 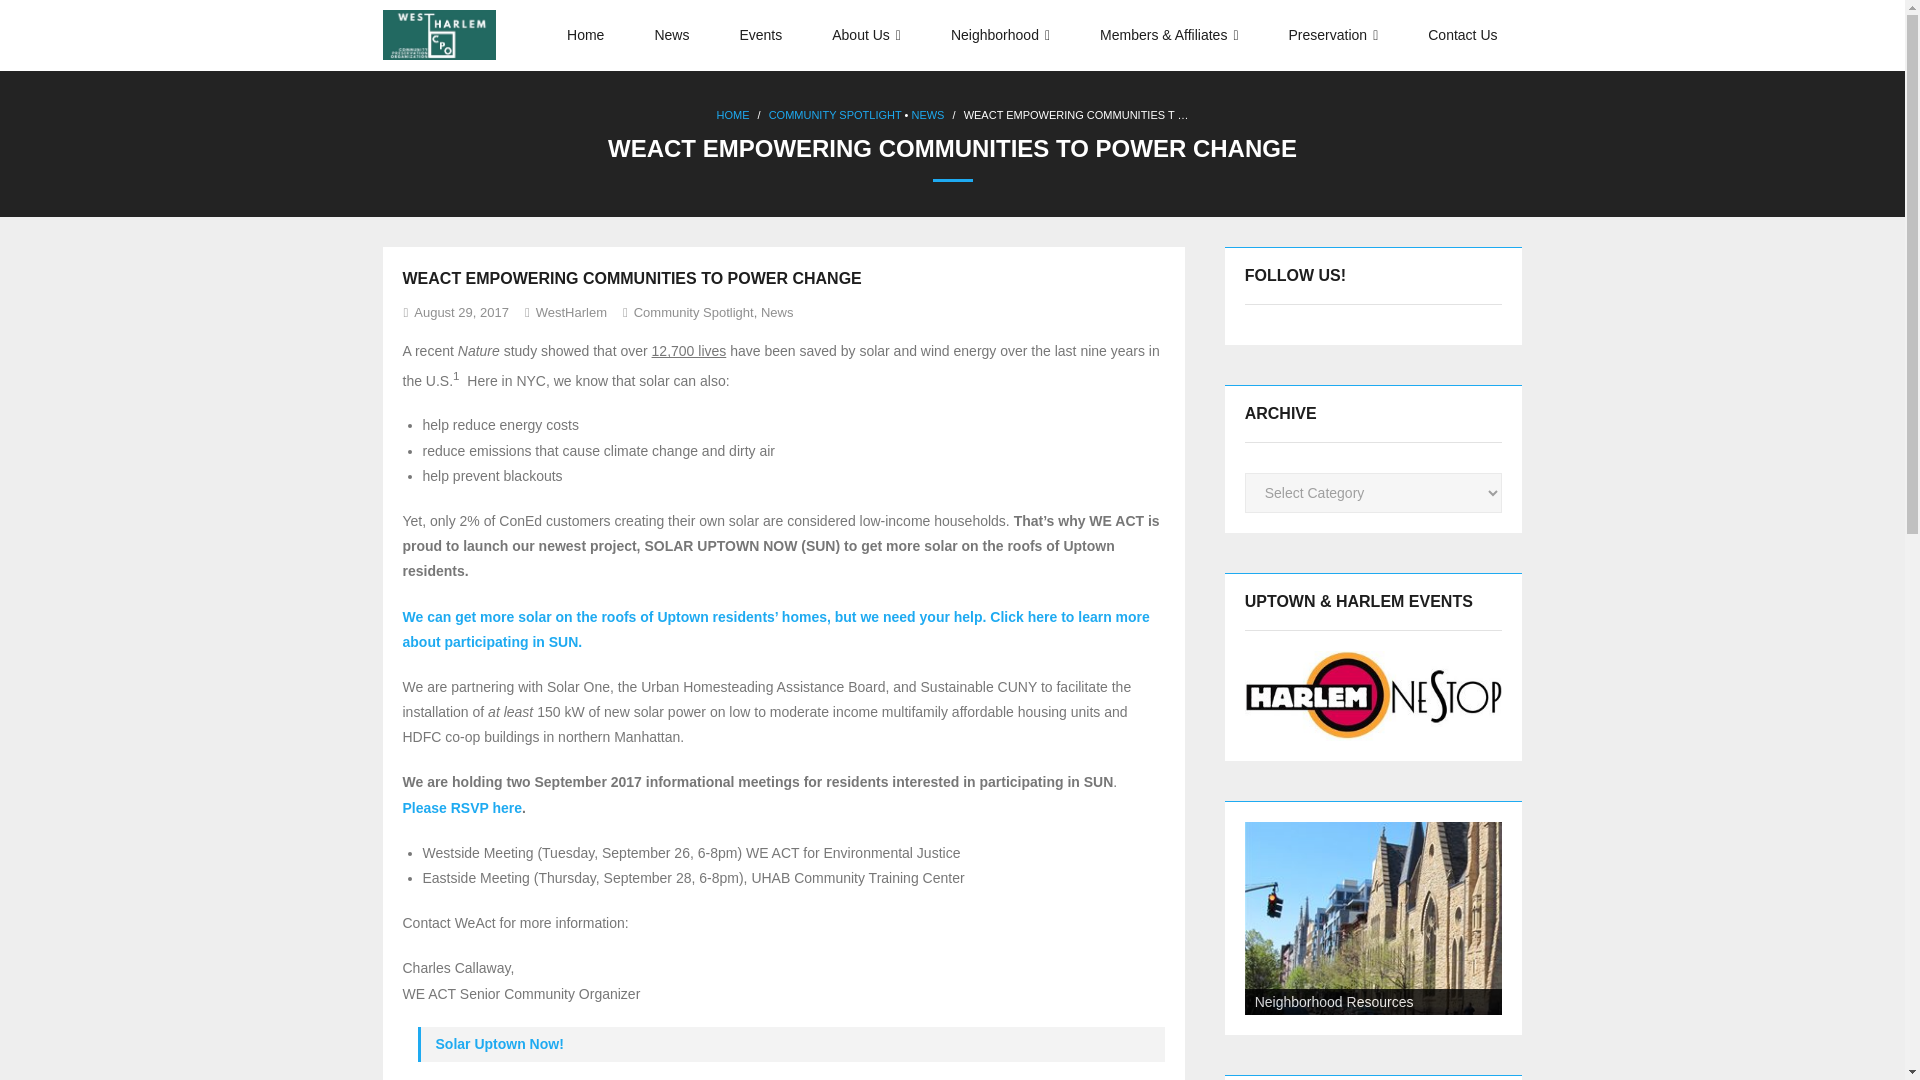 I want to click on News, so click(x=672, y=36).